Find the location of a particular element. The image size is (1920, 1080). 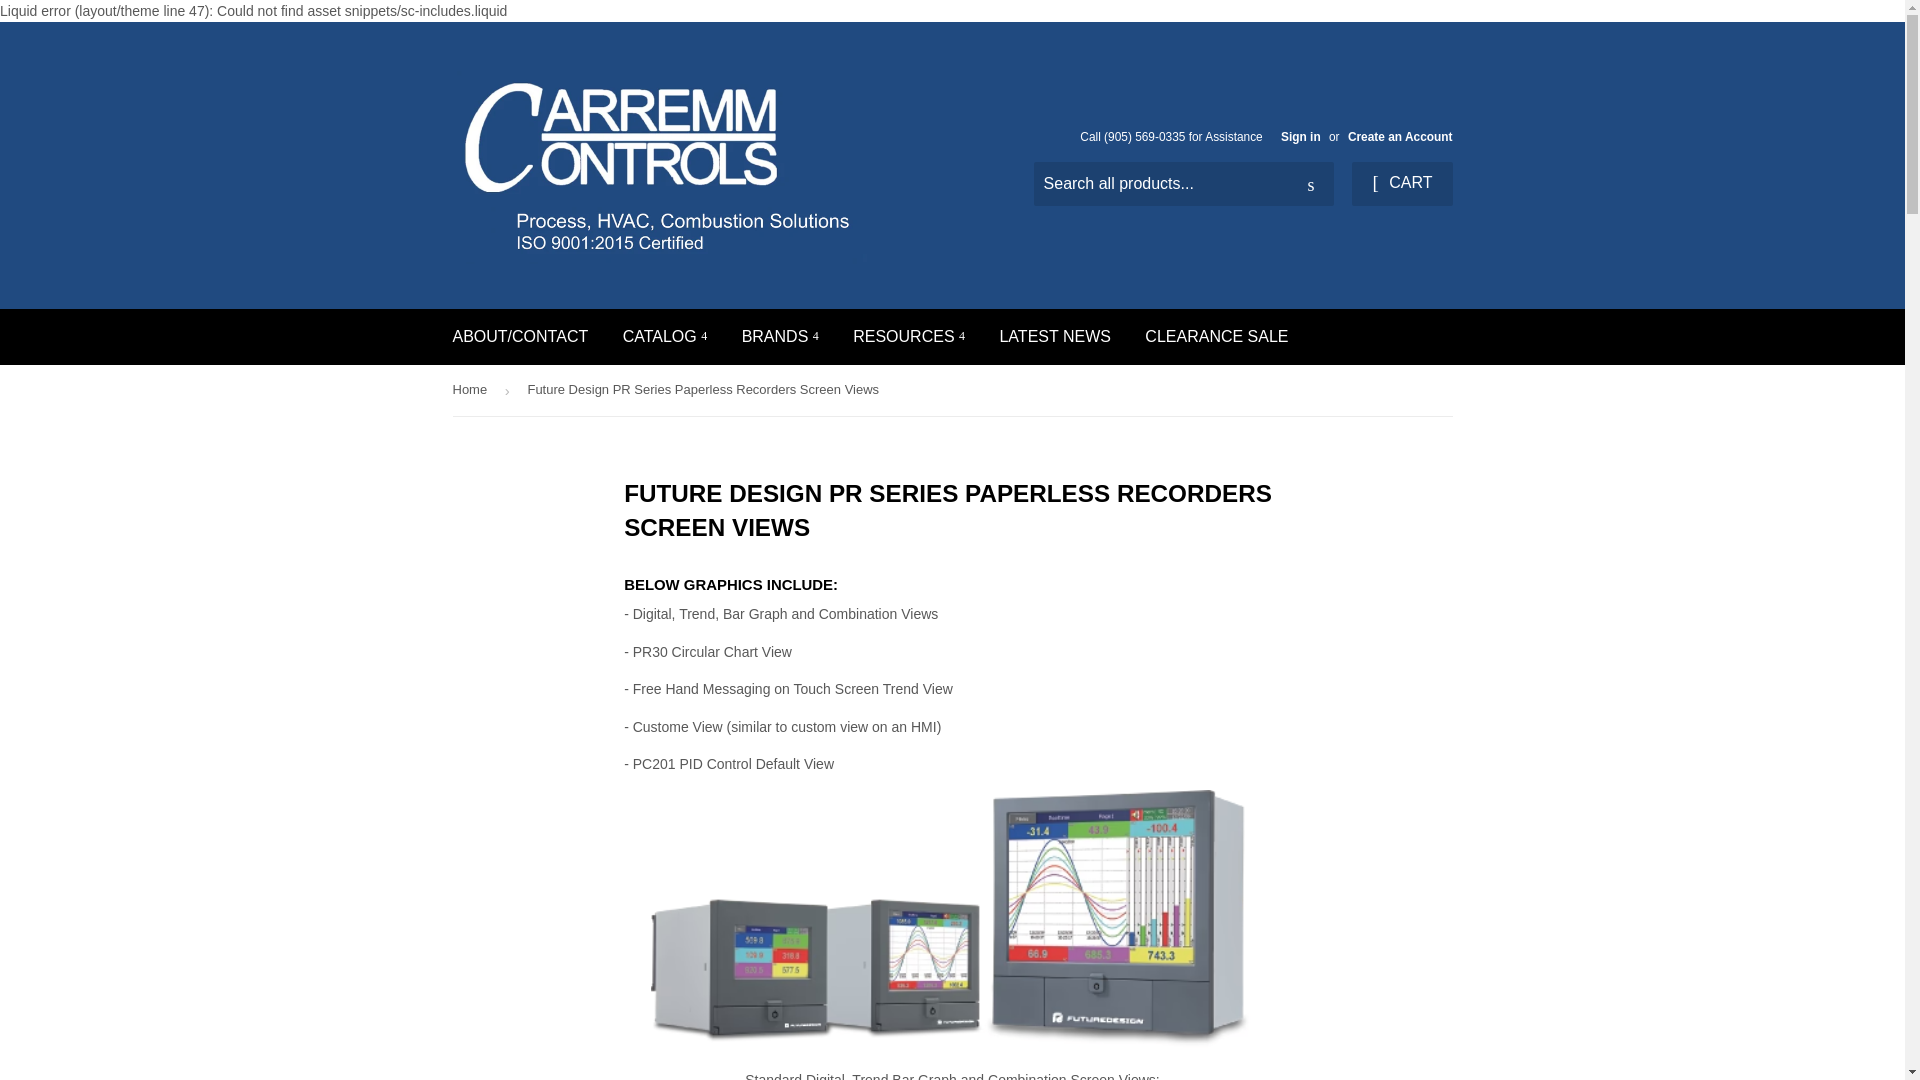

CART is located at coordinates (1401, 184).